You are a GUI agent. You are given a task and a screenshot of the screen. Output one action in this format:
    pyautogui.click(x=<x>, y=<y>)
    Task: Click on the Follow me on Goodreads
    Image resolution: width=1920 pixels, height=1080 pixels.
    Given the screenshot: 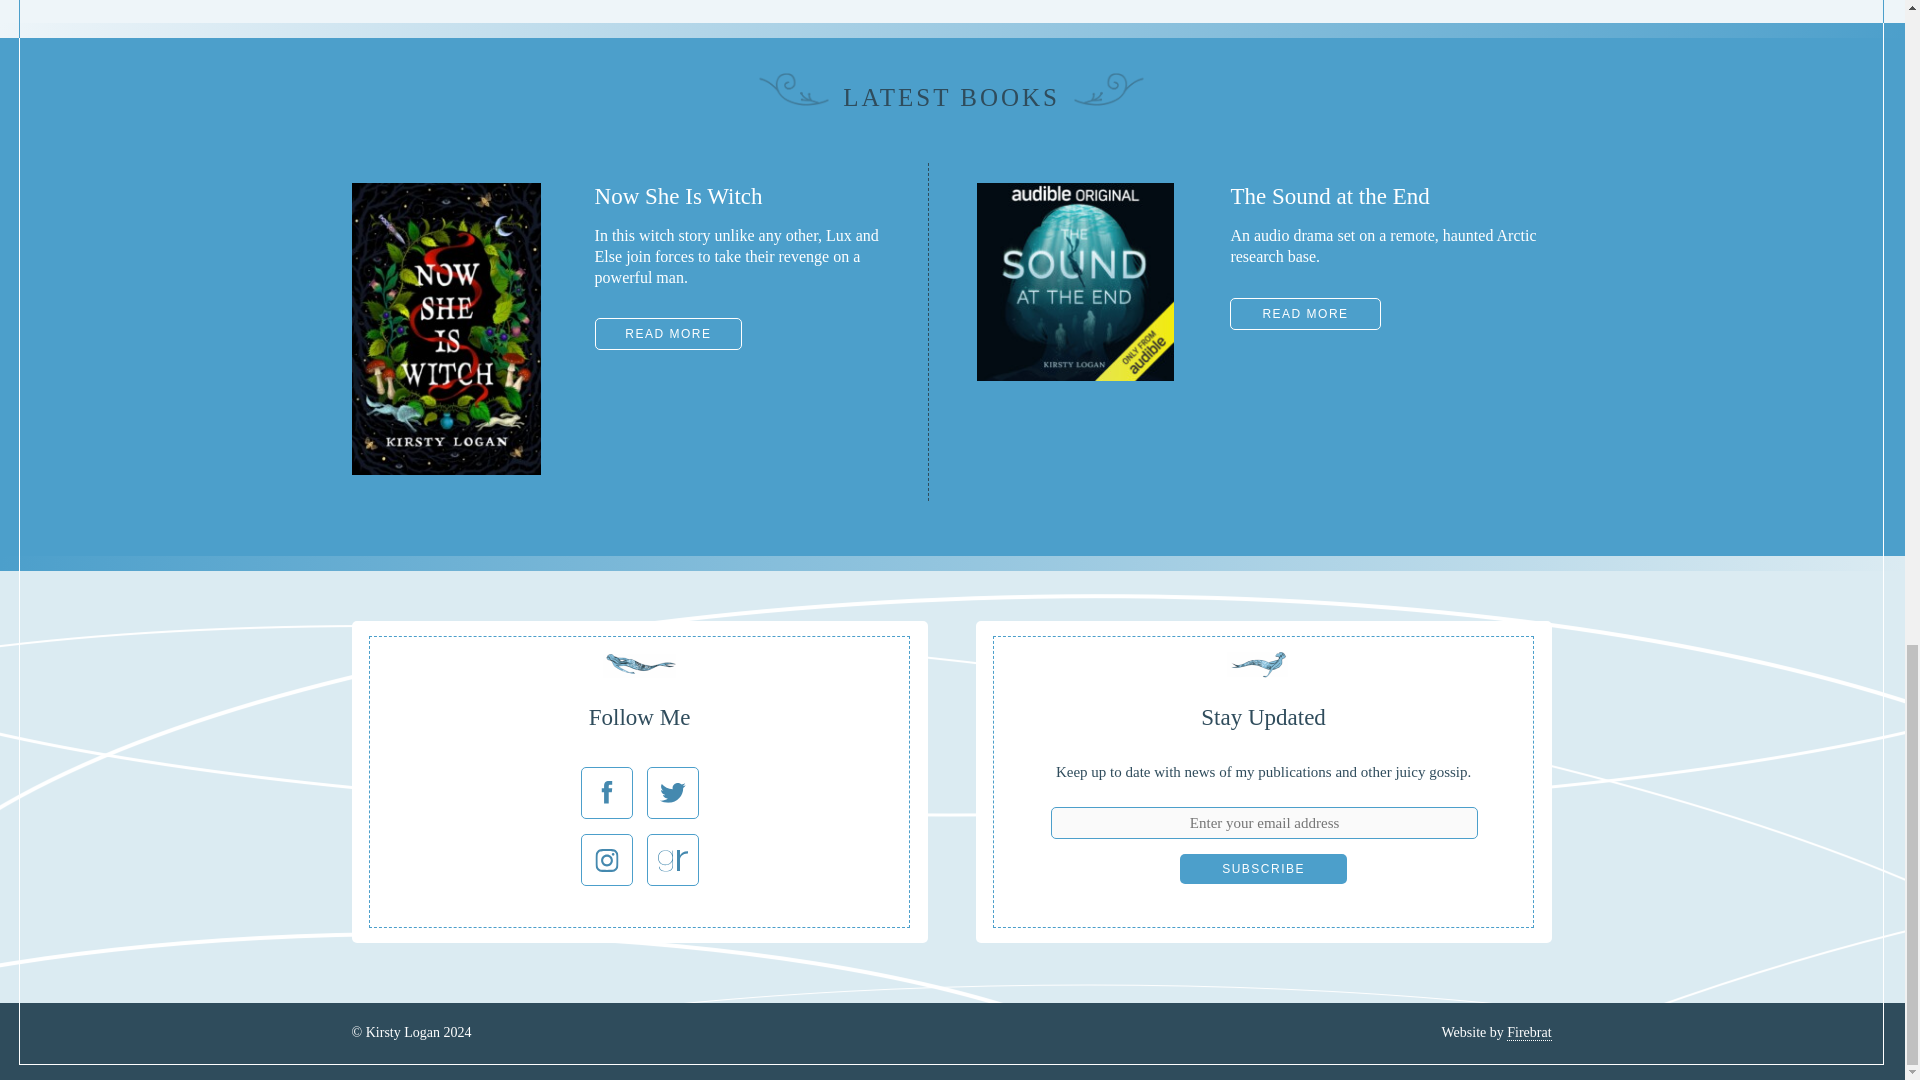 What is the action you would take?
    pyautogui.click(x=672, y=859)
    